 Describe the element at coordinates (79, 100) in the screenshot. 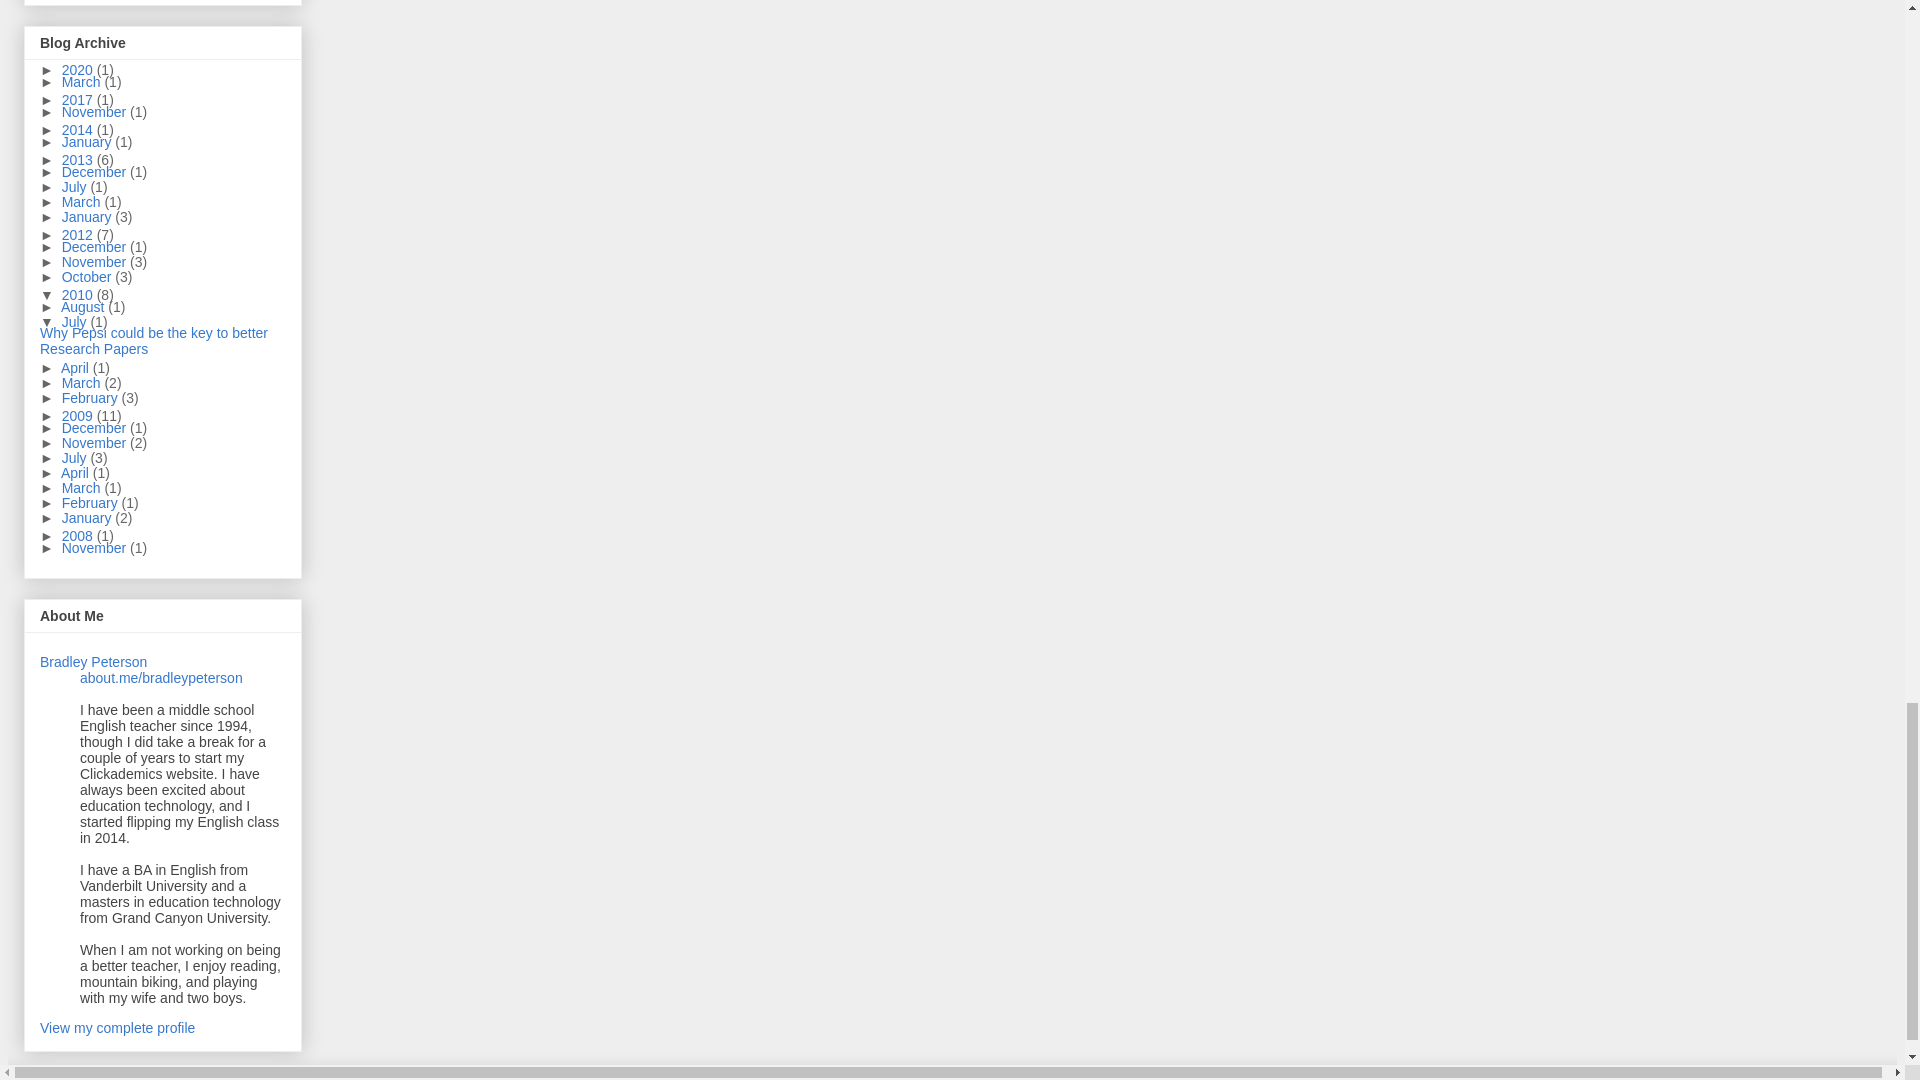

I see `2017` at that location.